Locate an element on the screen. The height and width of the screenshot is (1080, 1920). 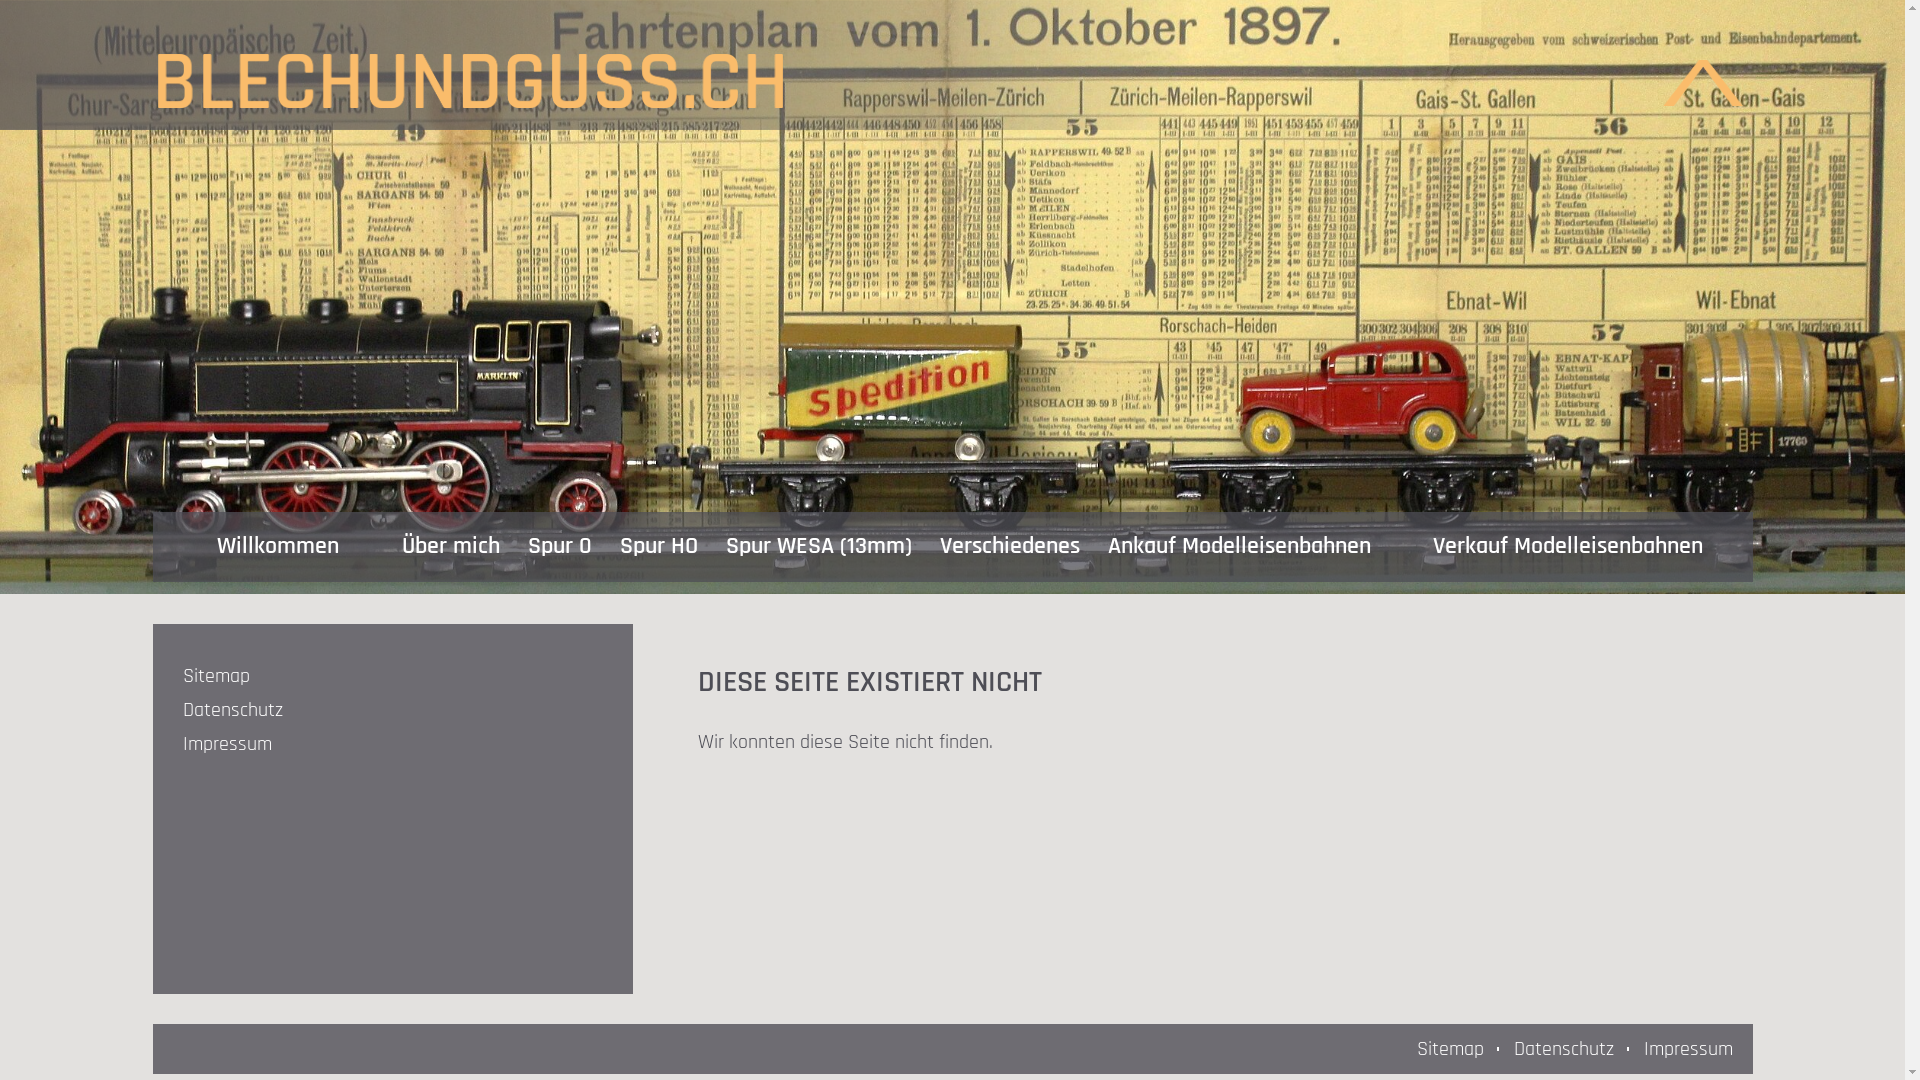
Sitemap is located at coordinates (382, 676).